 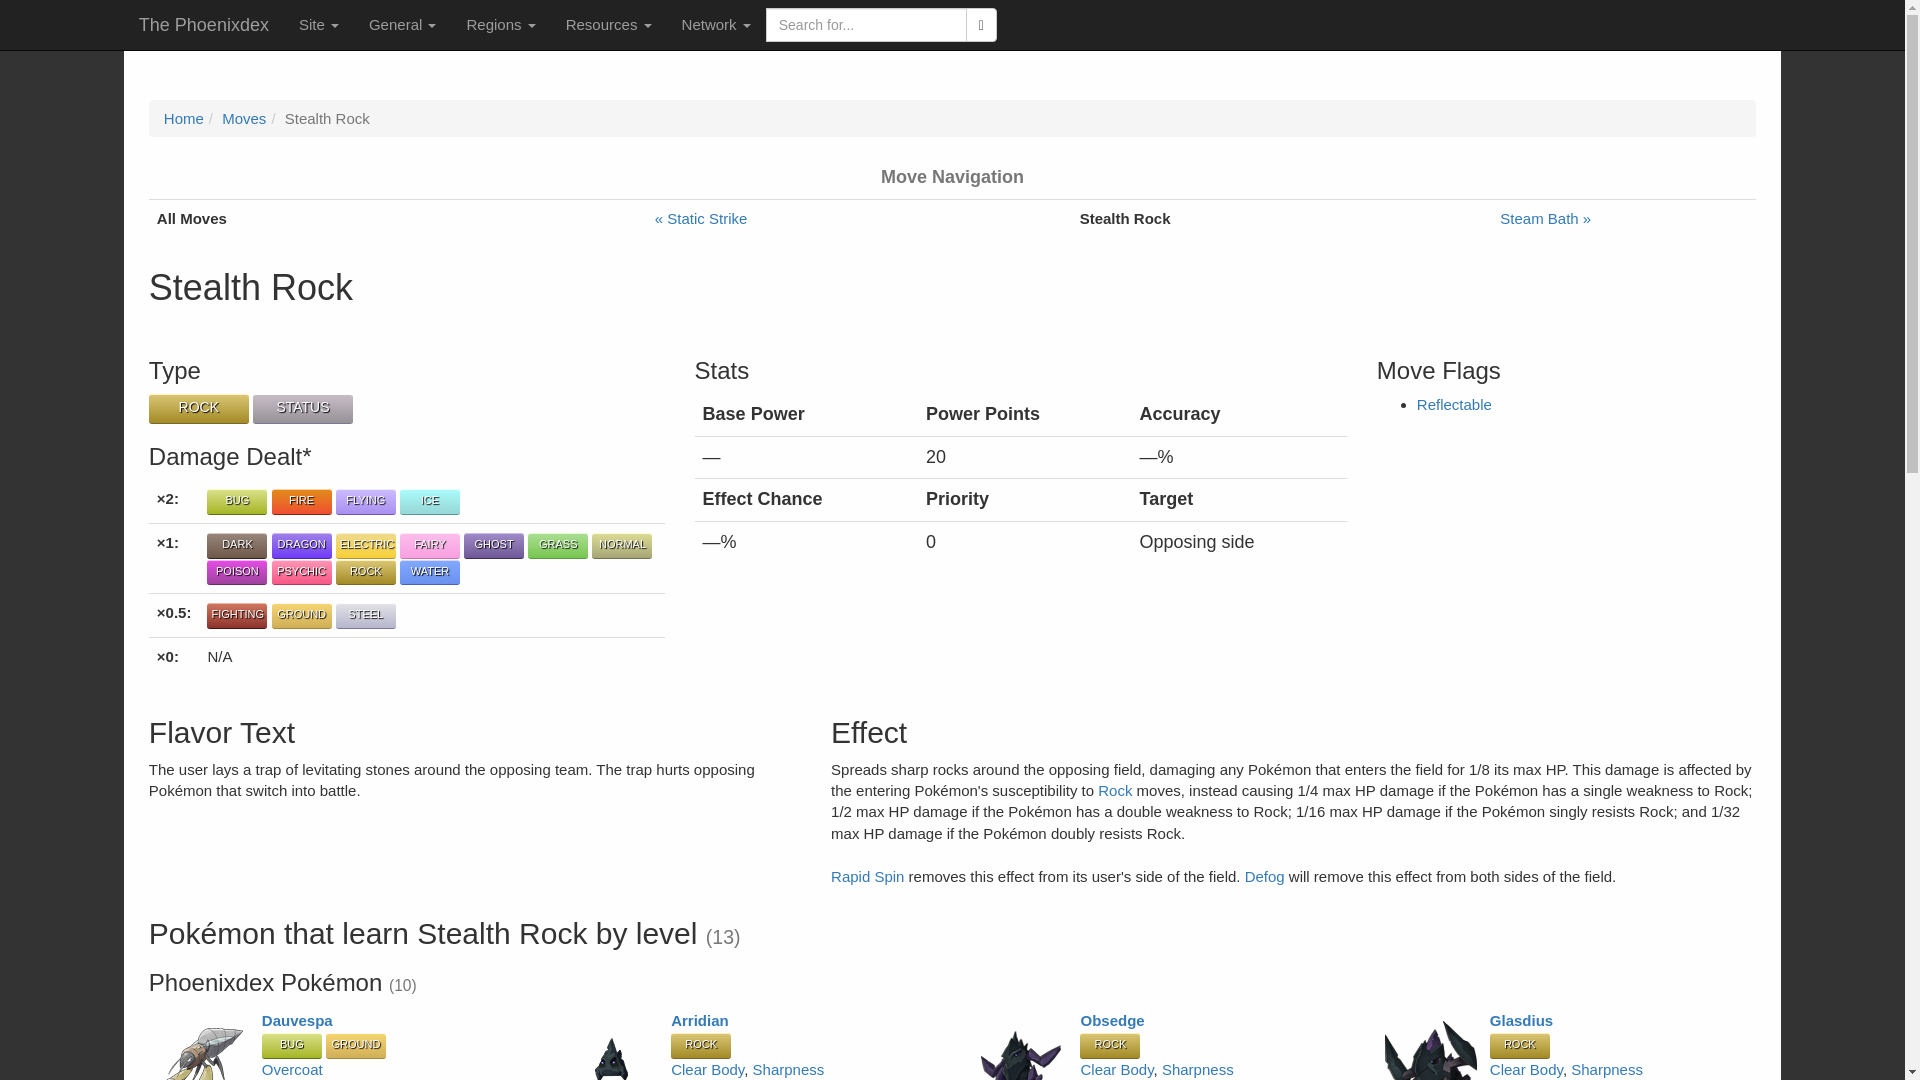 I want to click on Moves, so click(x=244, y=118).